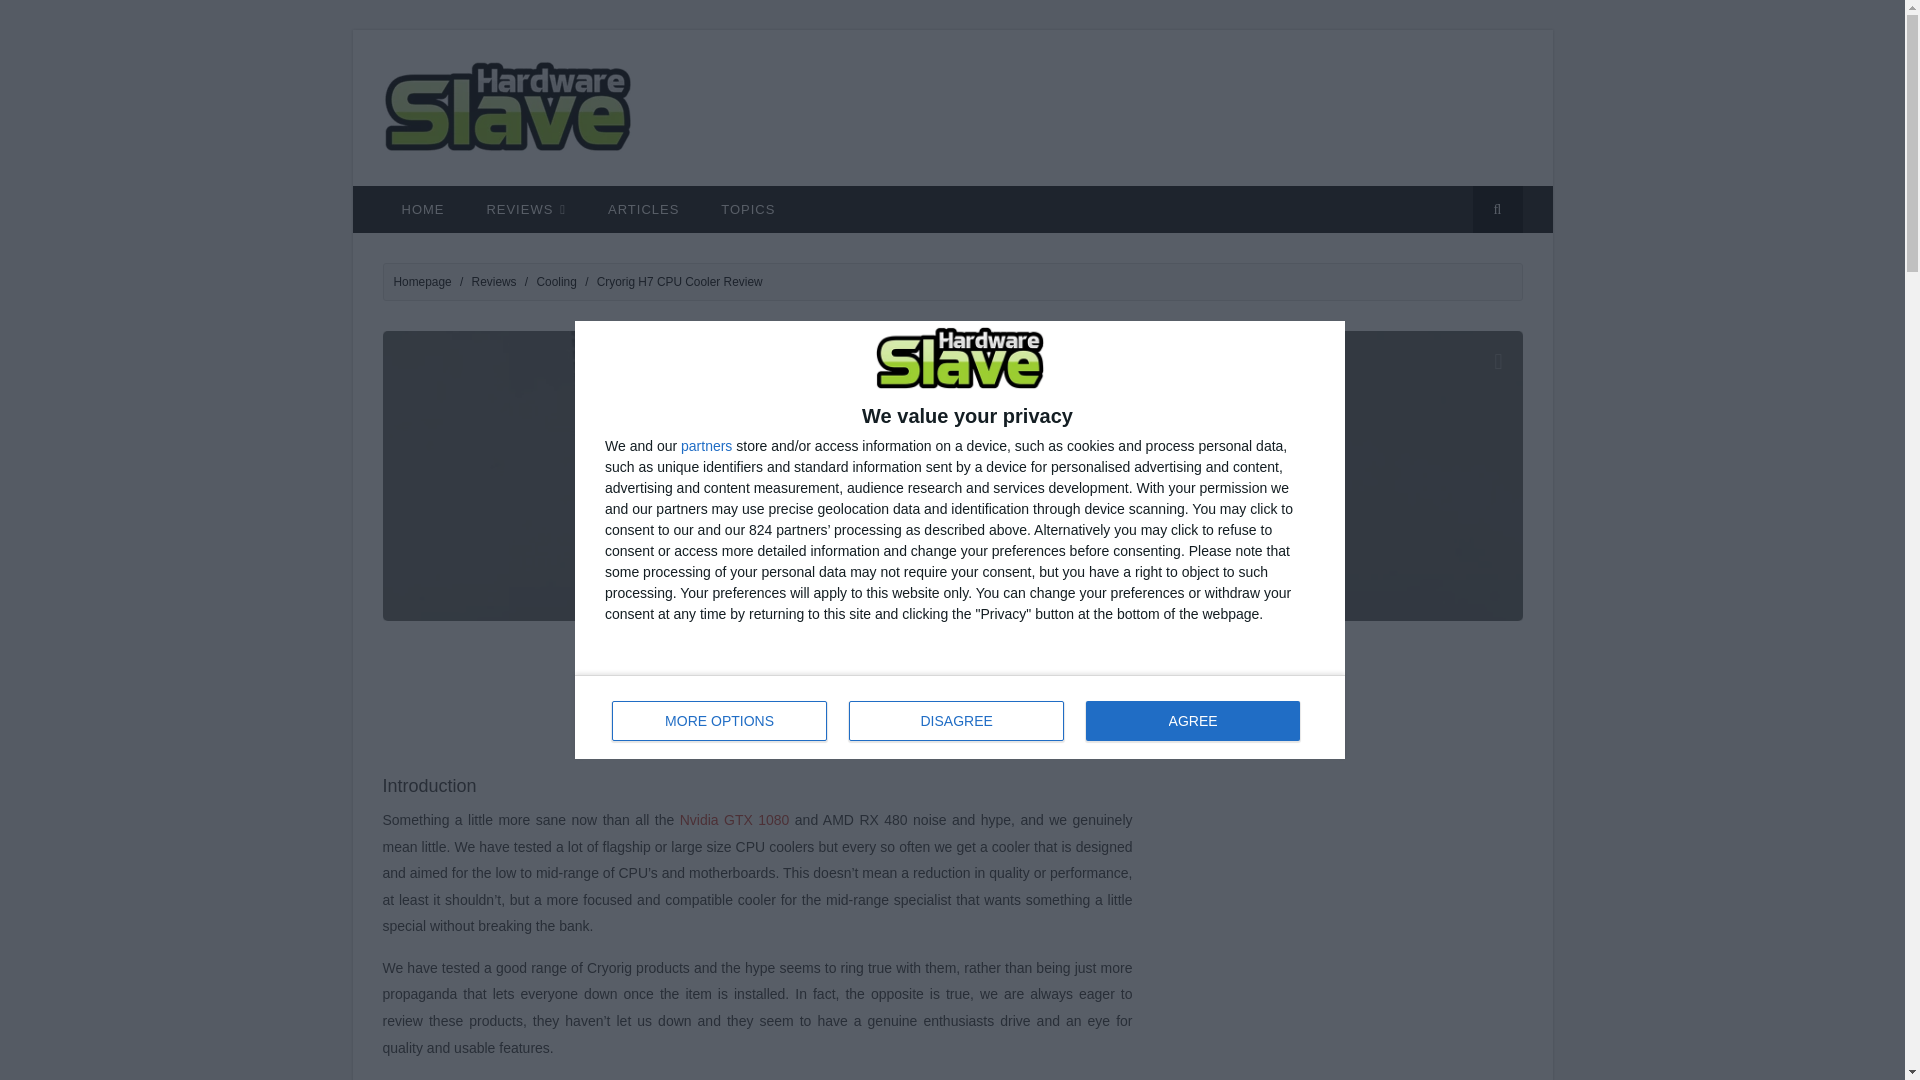 This screenshot has height=1080, width=1920. Describe the element at coordinates (960, 535) in the screenshot. I see `Like` at that location.